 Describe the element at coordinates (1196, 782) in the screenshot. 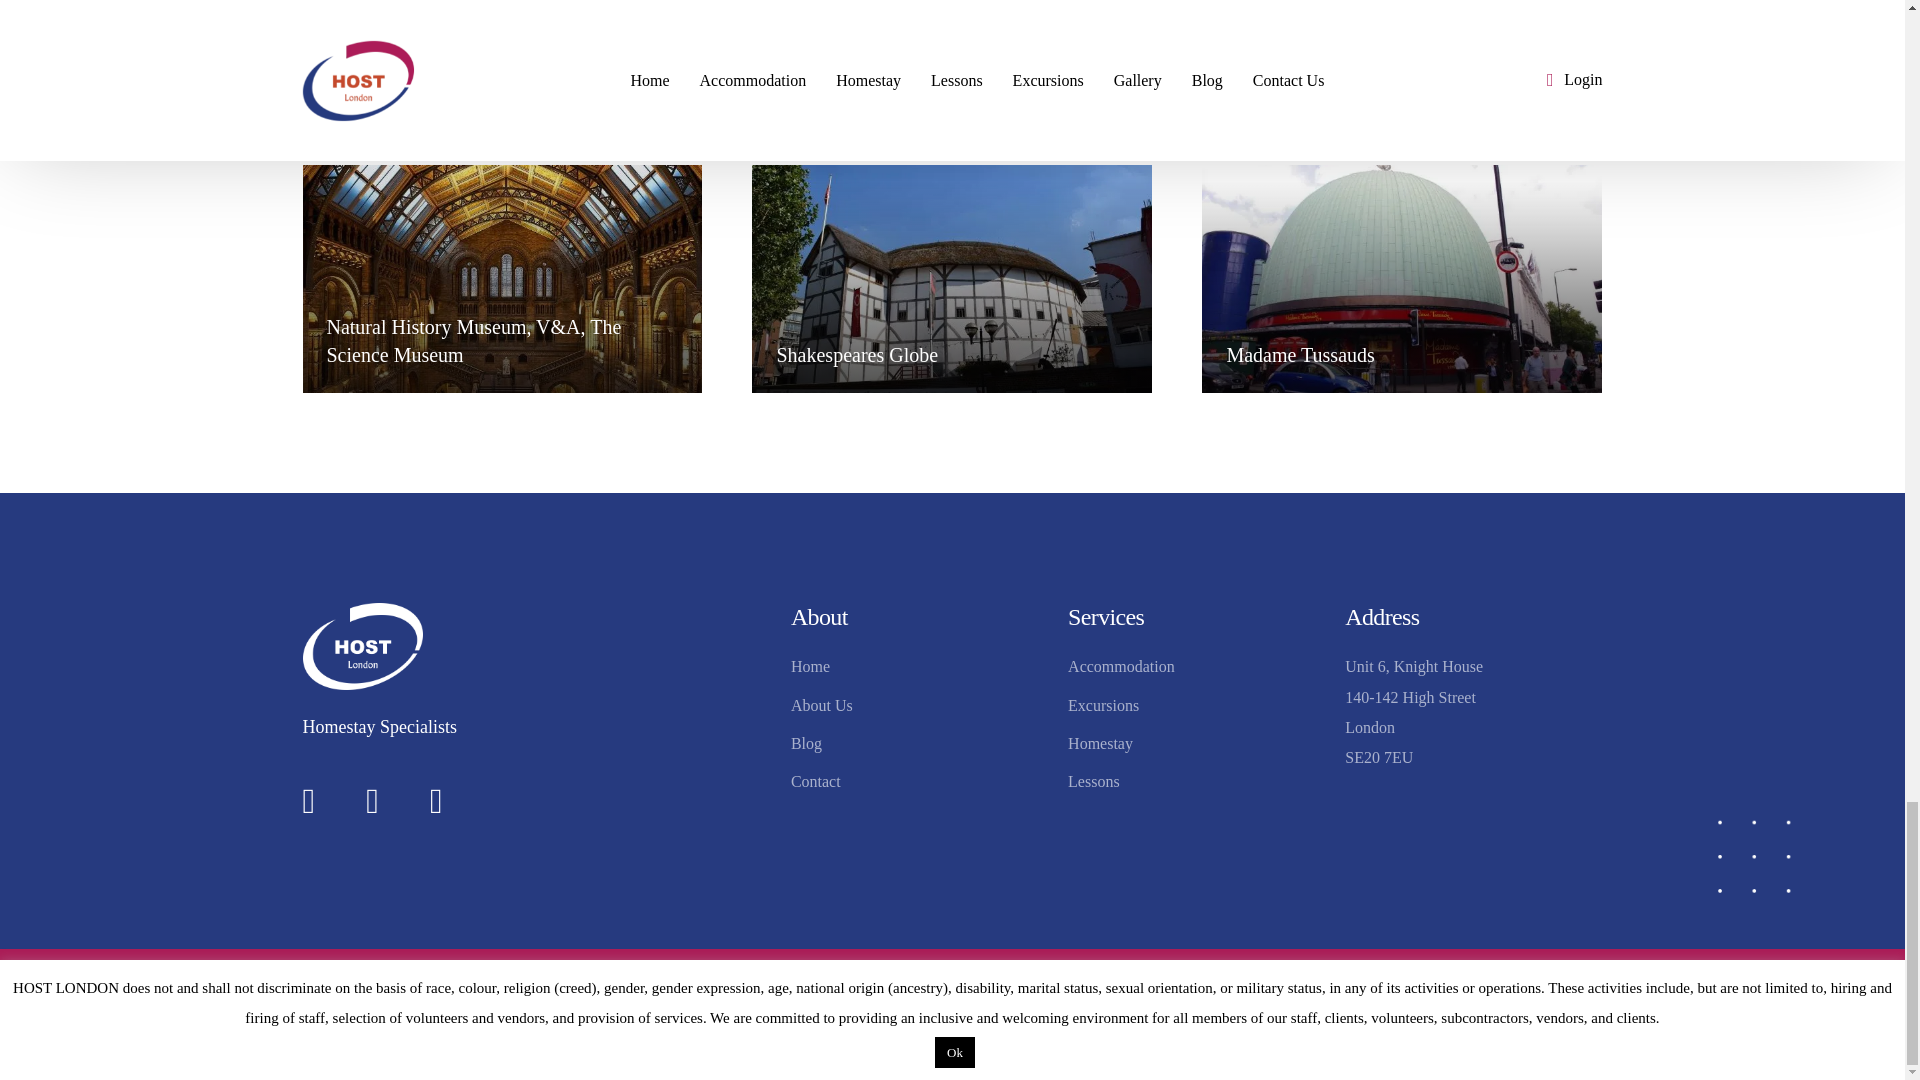

I see `Lessons` at that location.